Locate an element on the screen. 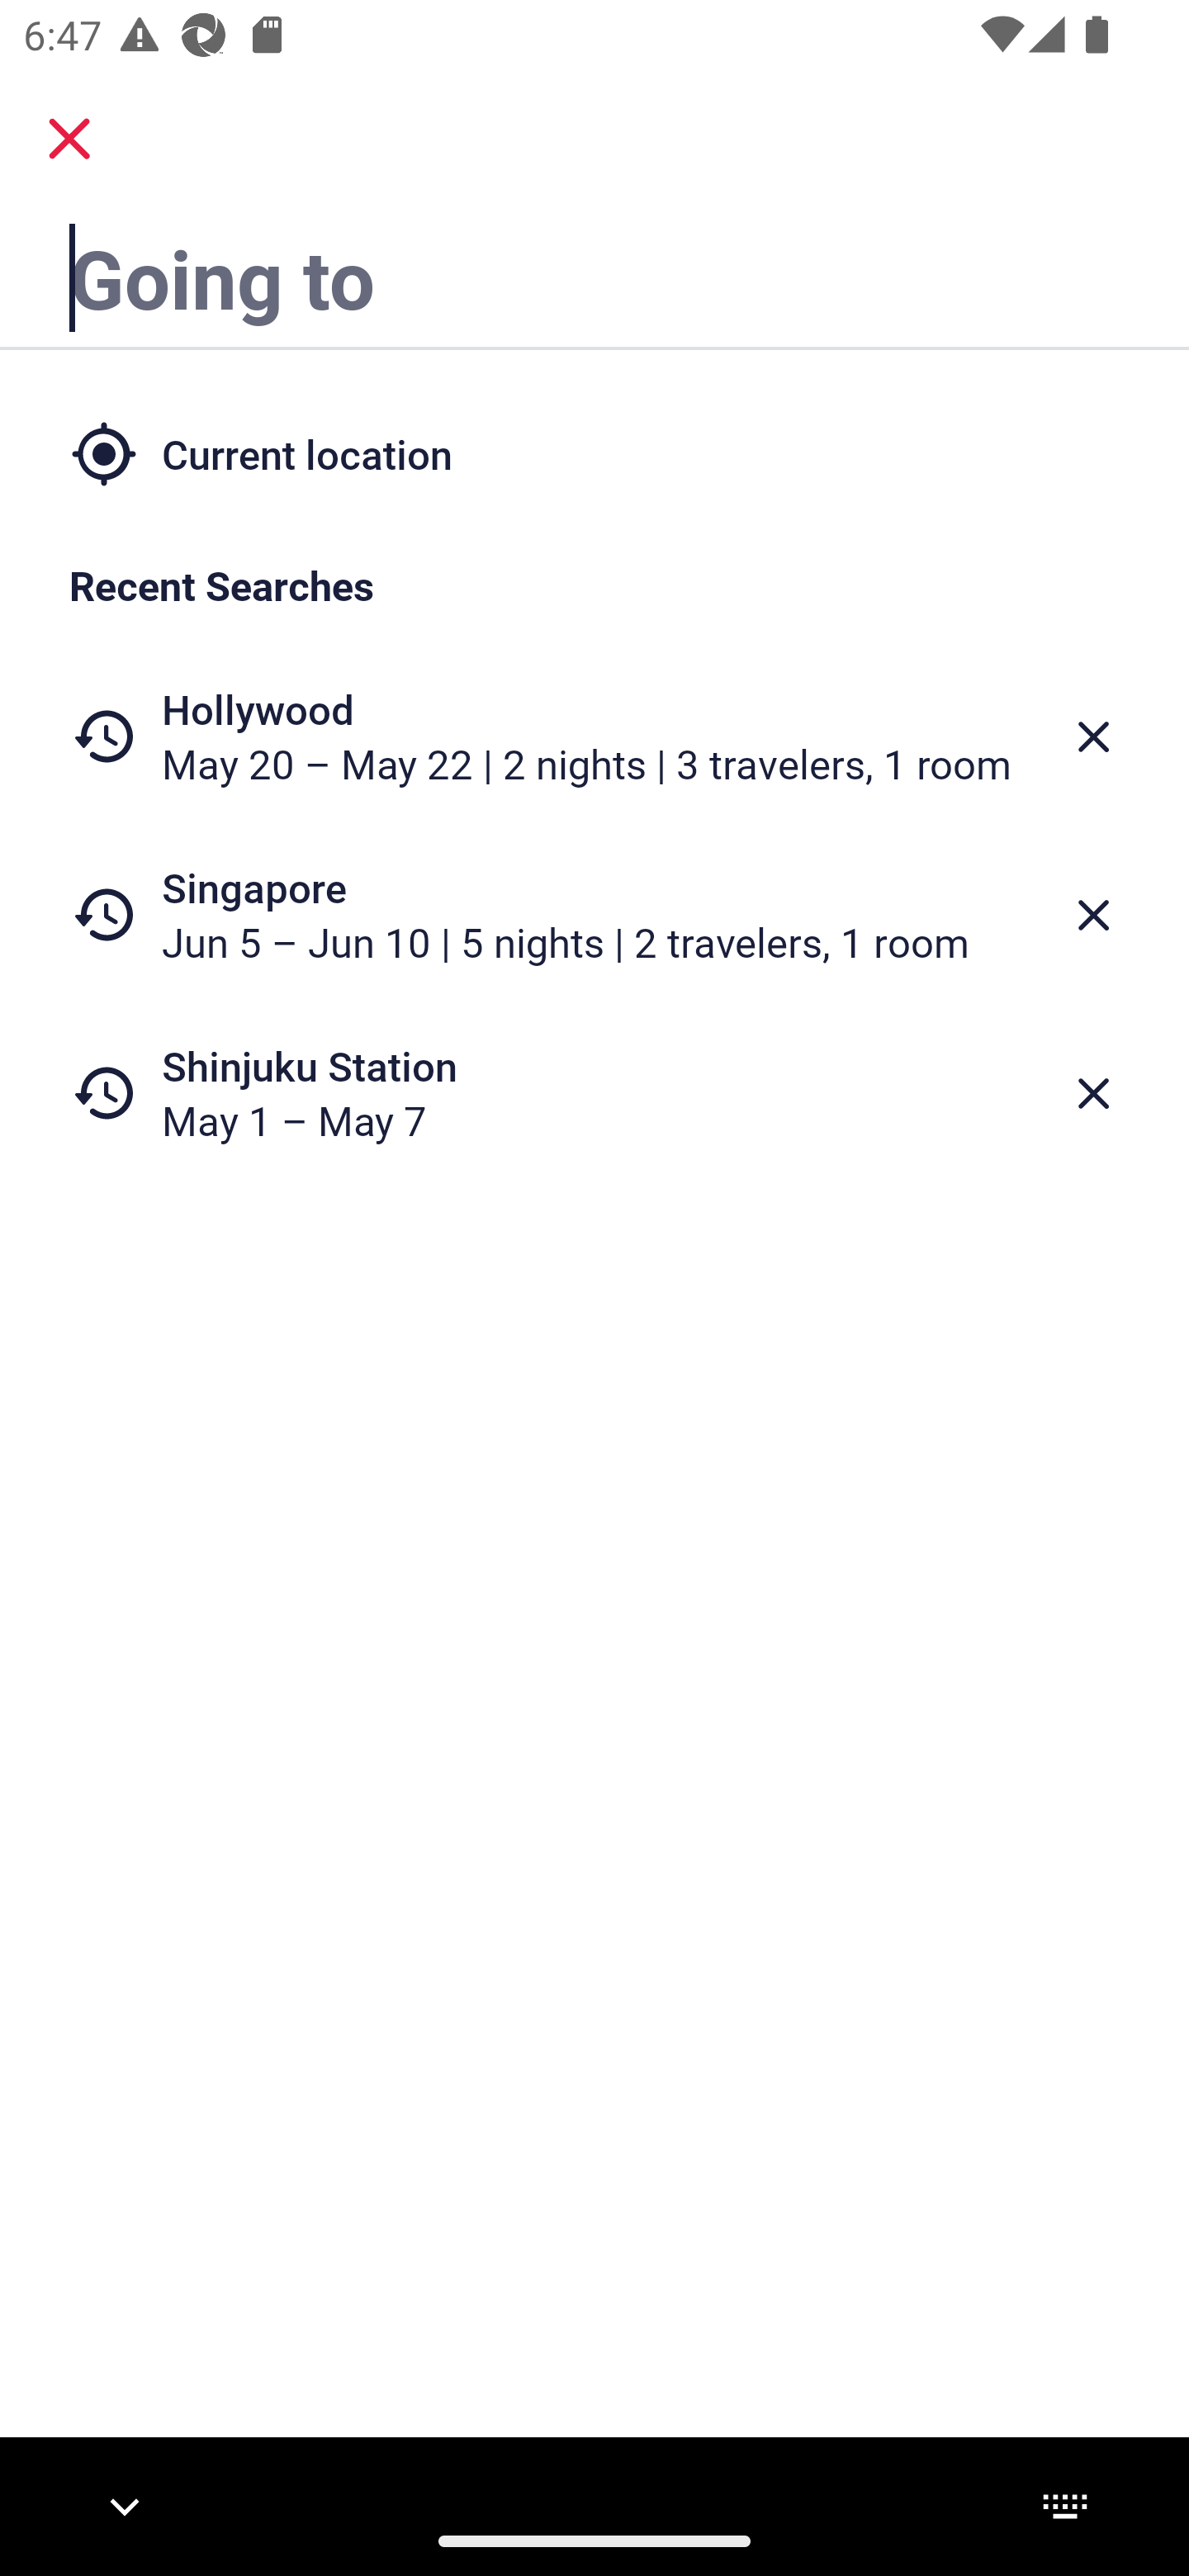 The height and width of the screenshot is (2576, 1189). Delete from recent searches is located at coordinates (1093, 1095).